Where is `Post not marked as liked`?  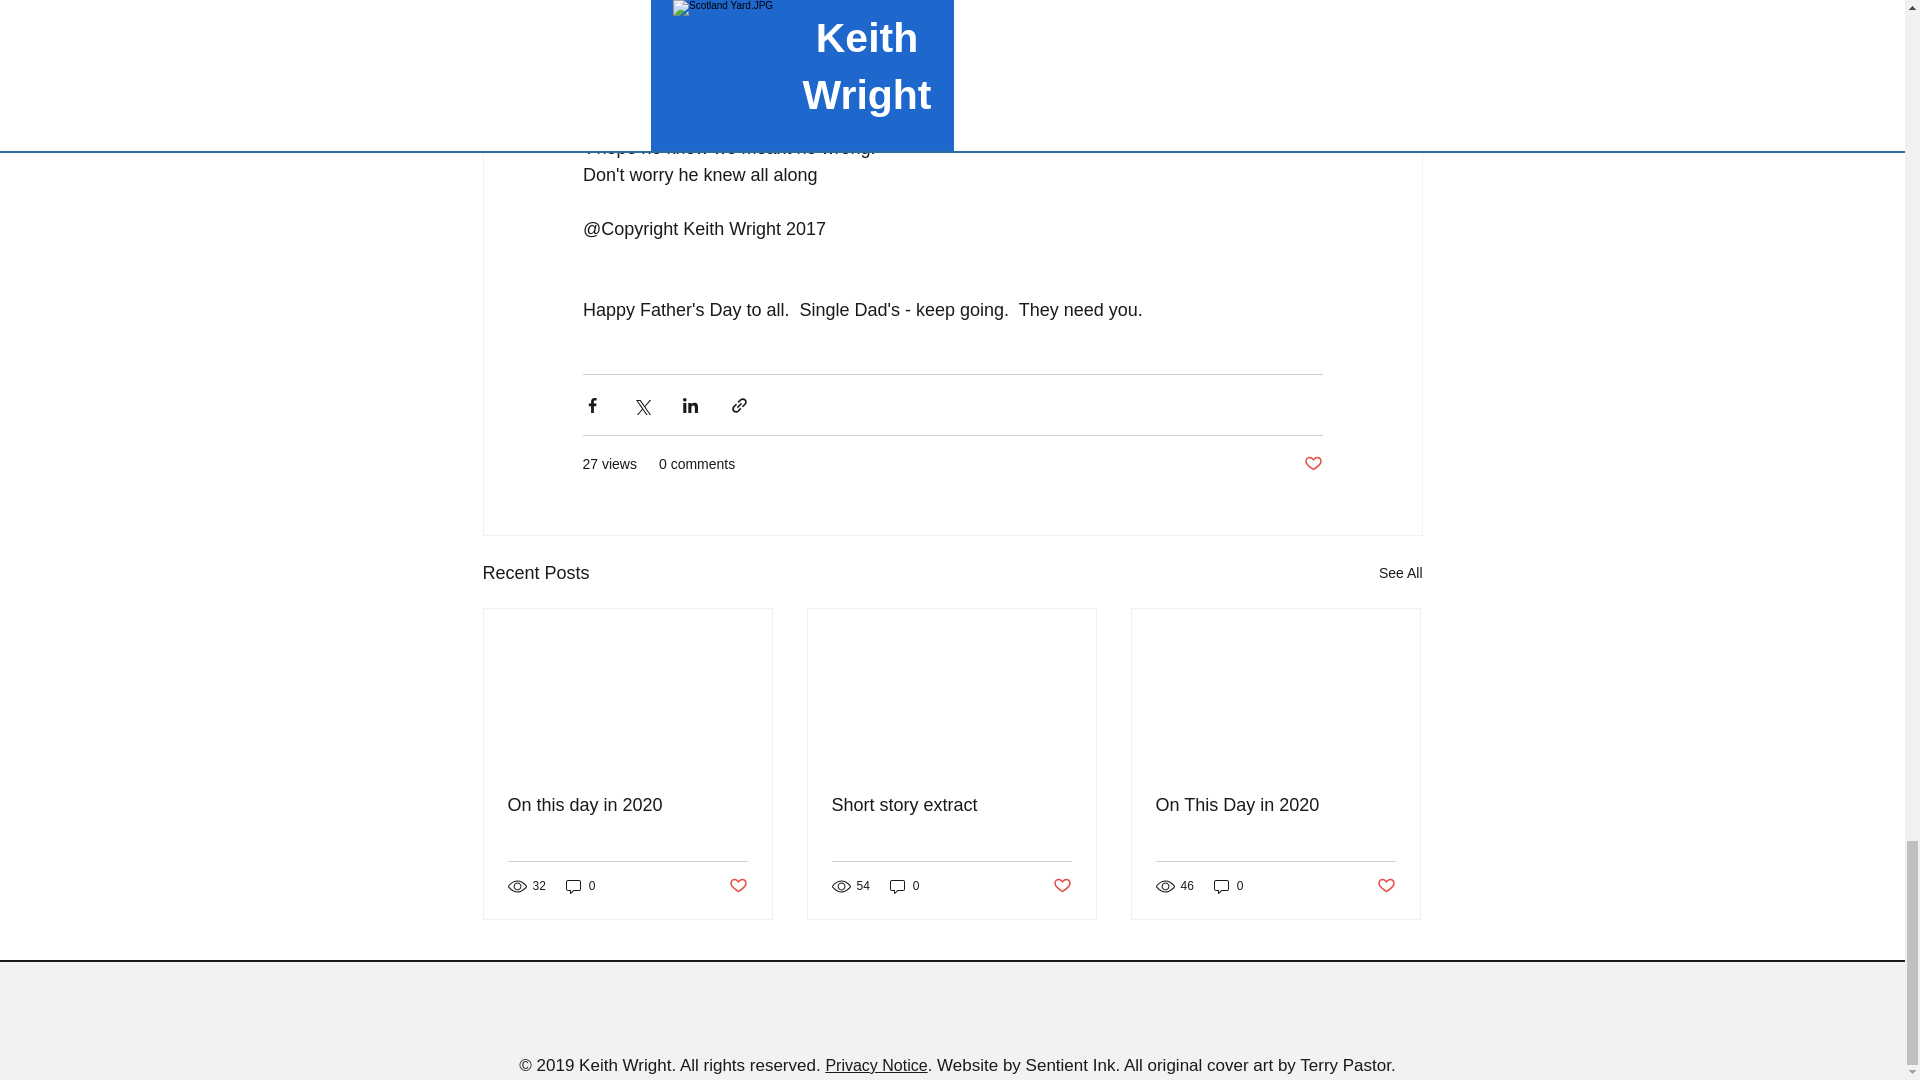 Post not marked as liked is located at coordinates (1062, 886).